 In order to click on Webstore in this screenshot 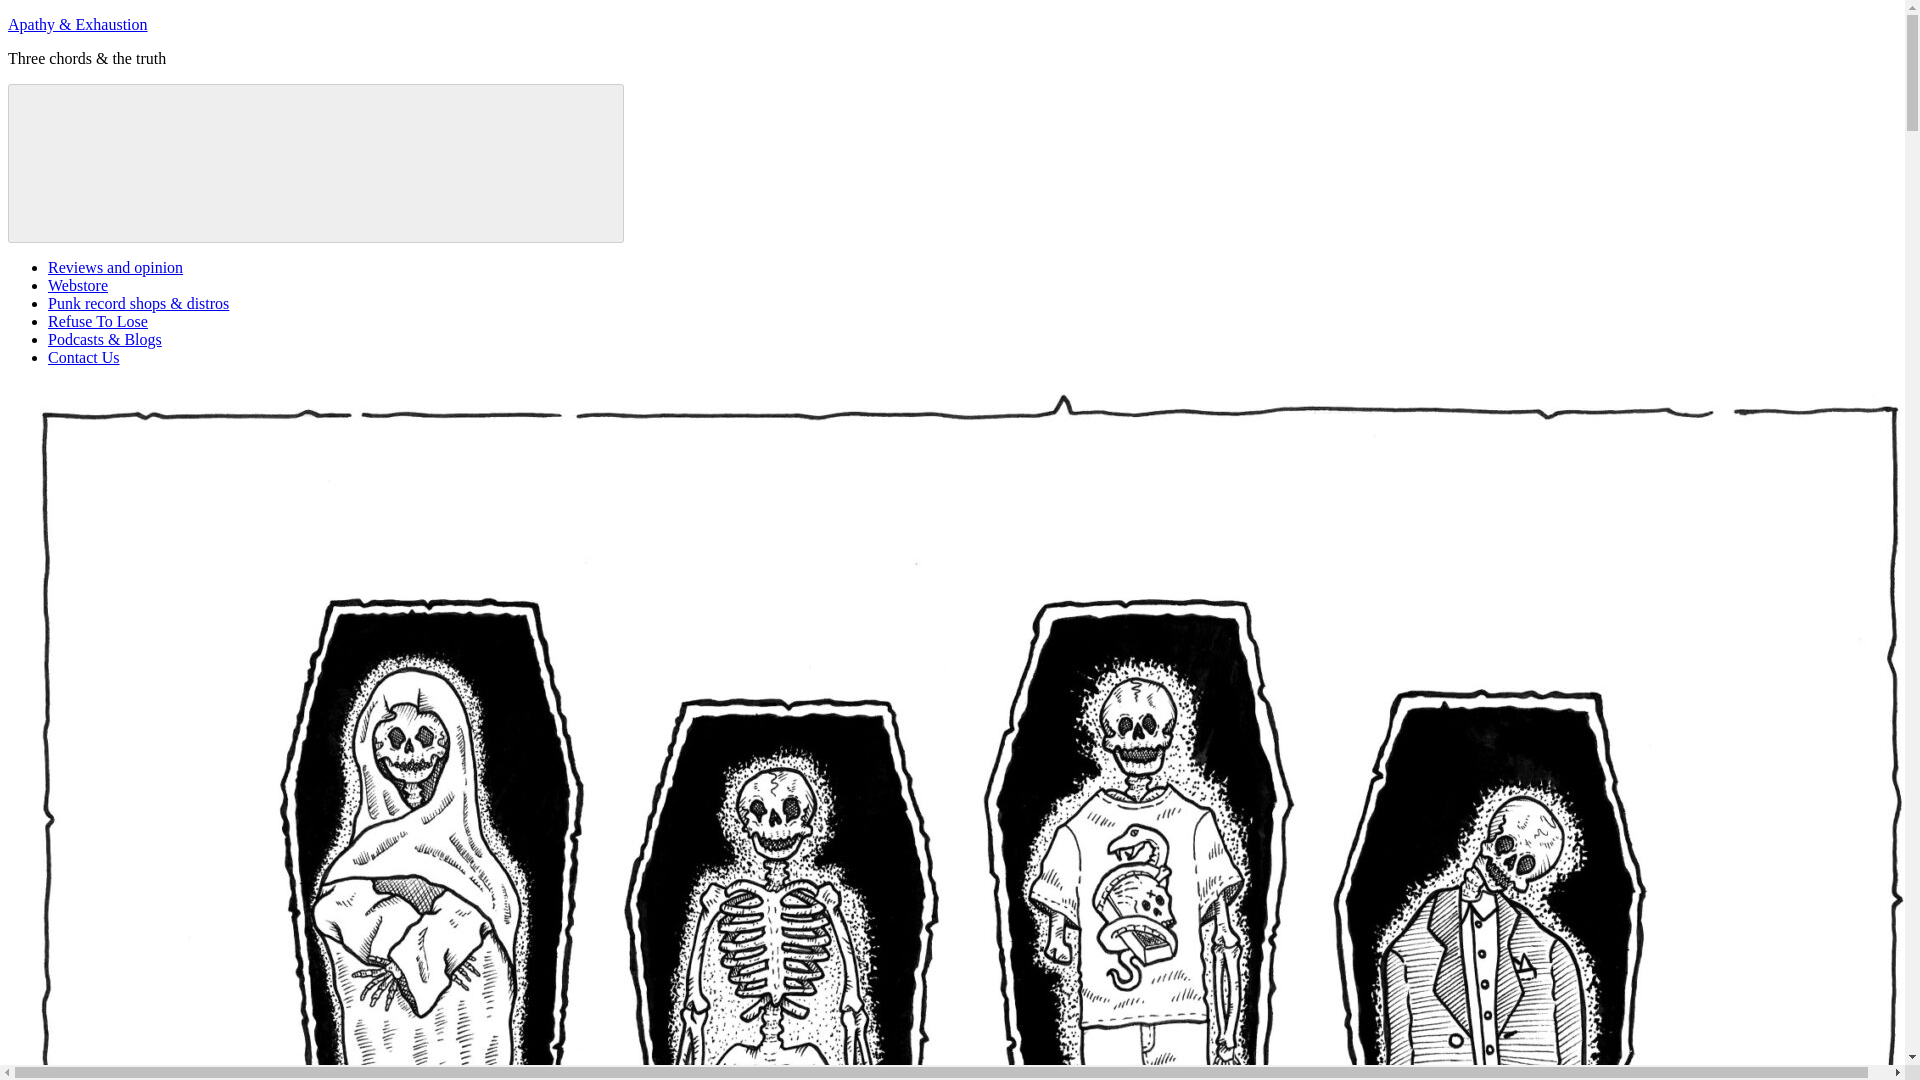, I will do `click(78, 284)`.